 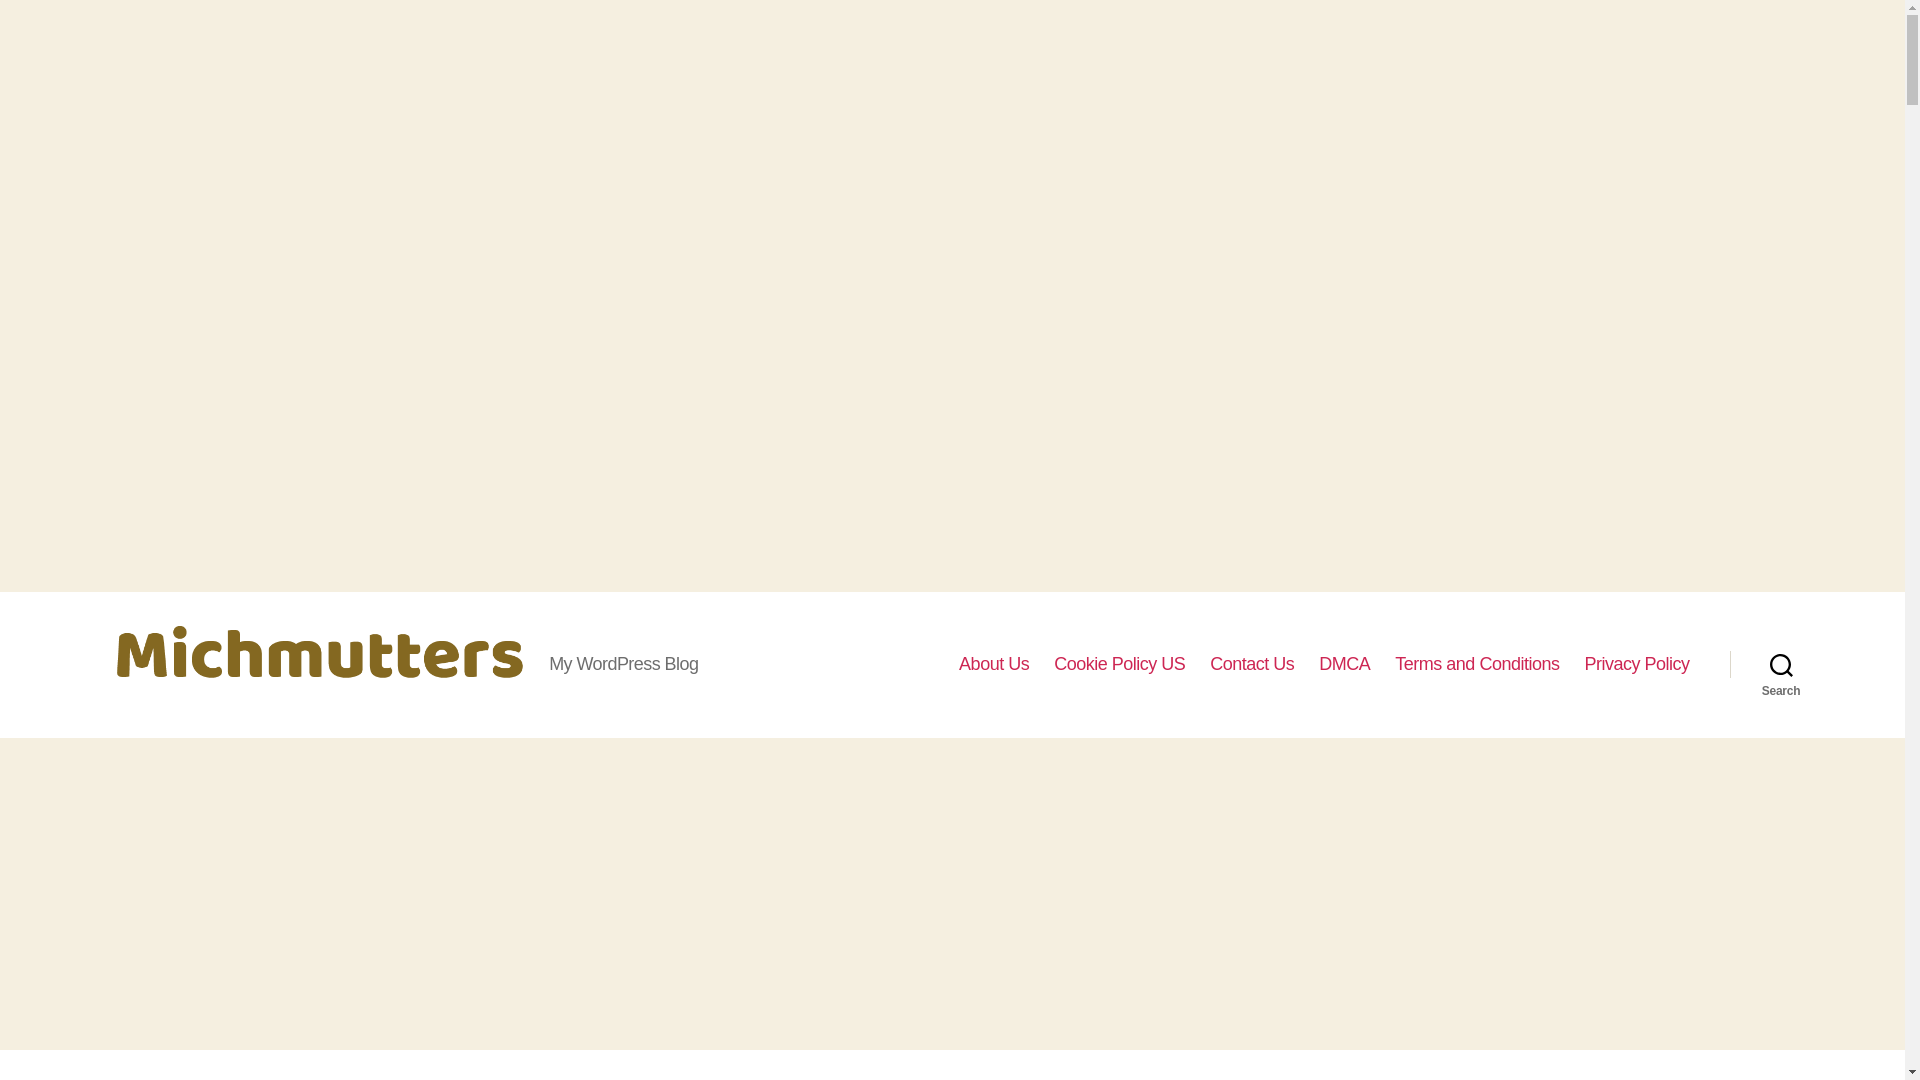 I want to click on Privacy Policy, so click(x=1636, y=665).